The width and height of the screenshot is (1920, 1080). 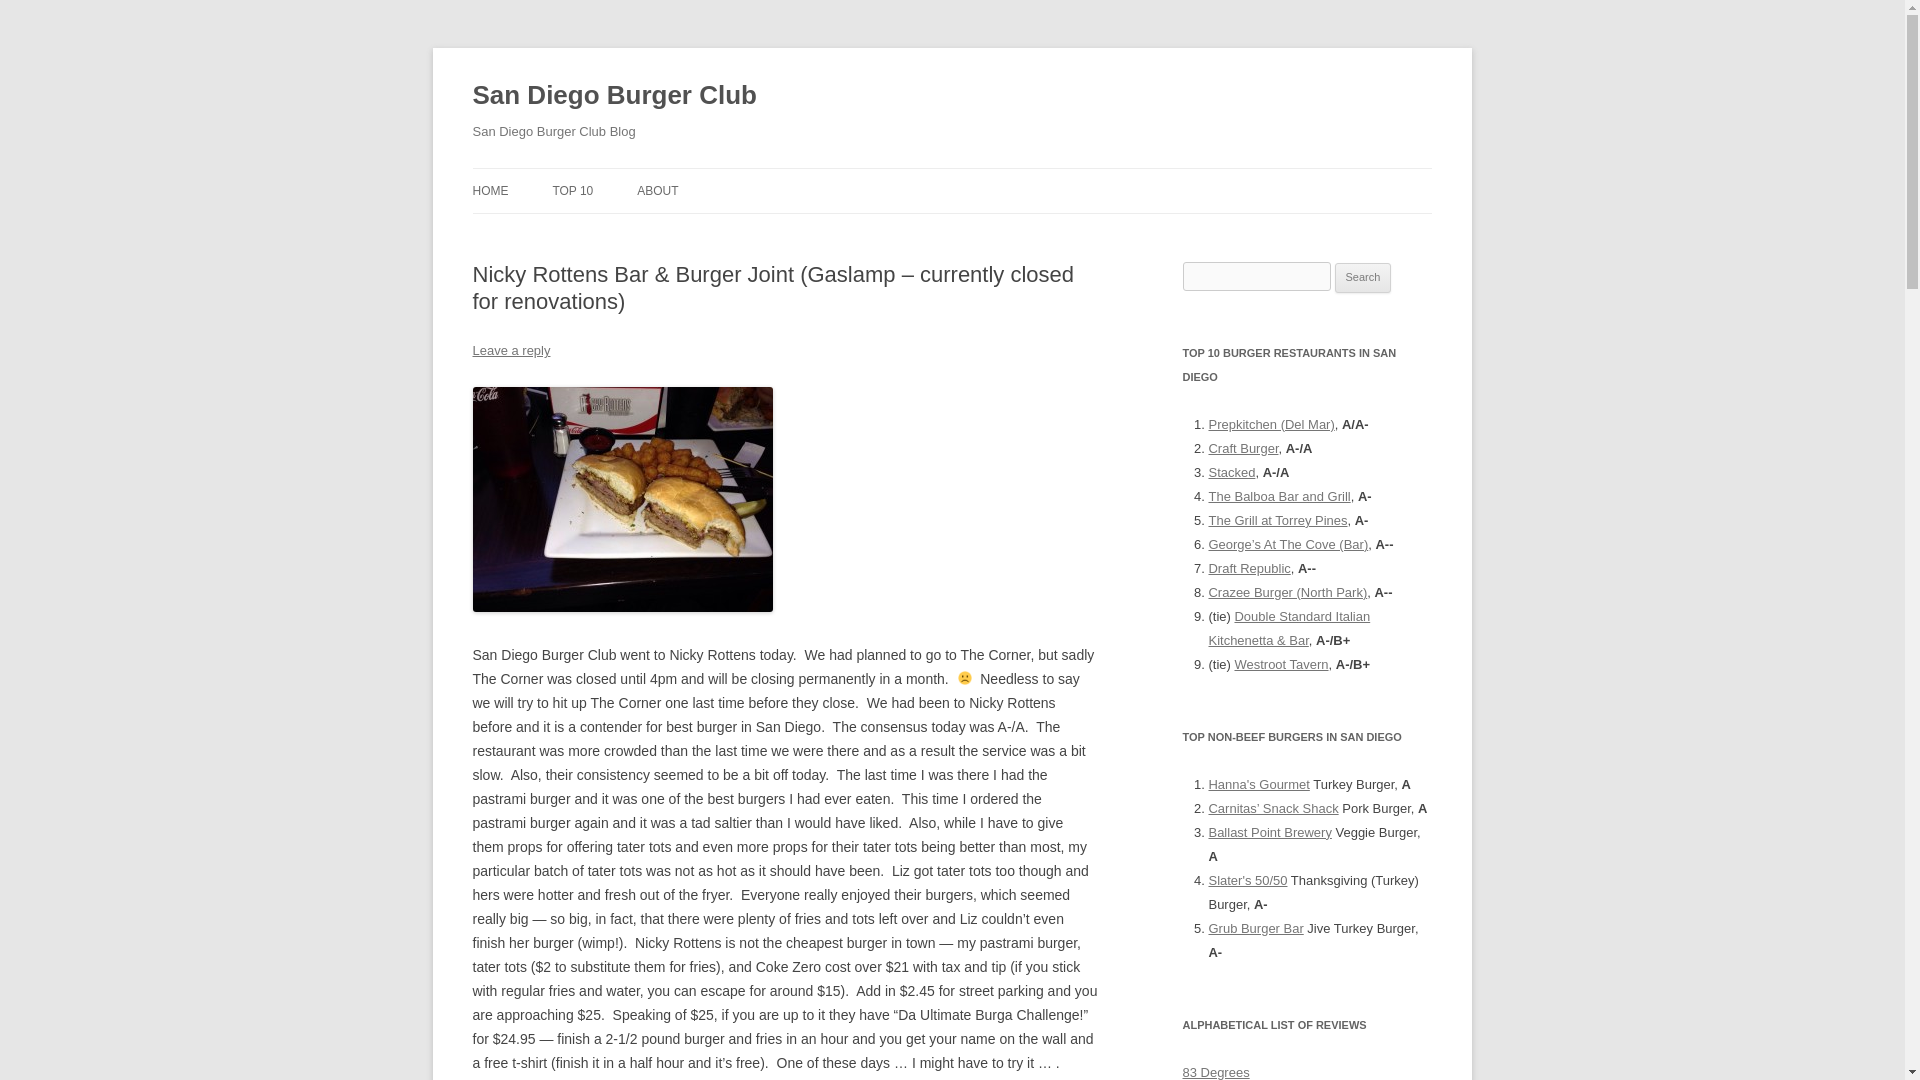 What do you see at coordinates (1216, 1072) in the screenshot?
I see `83 Degrees` at bounding box center [1216, 1072].